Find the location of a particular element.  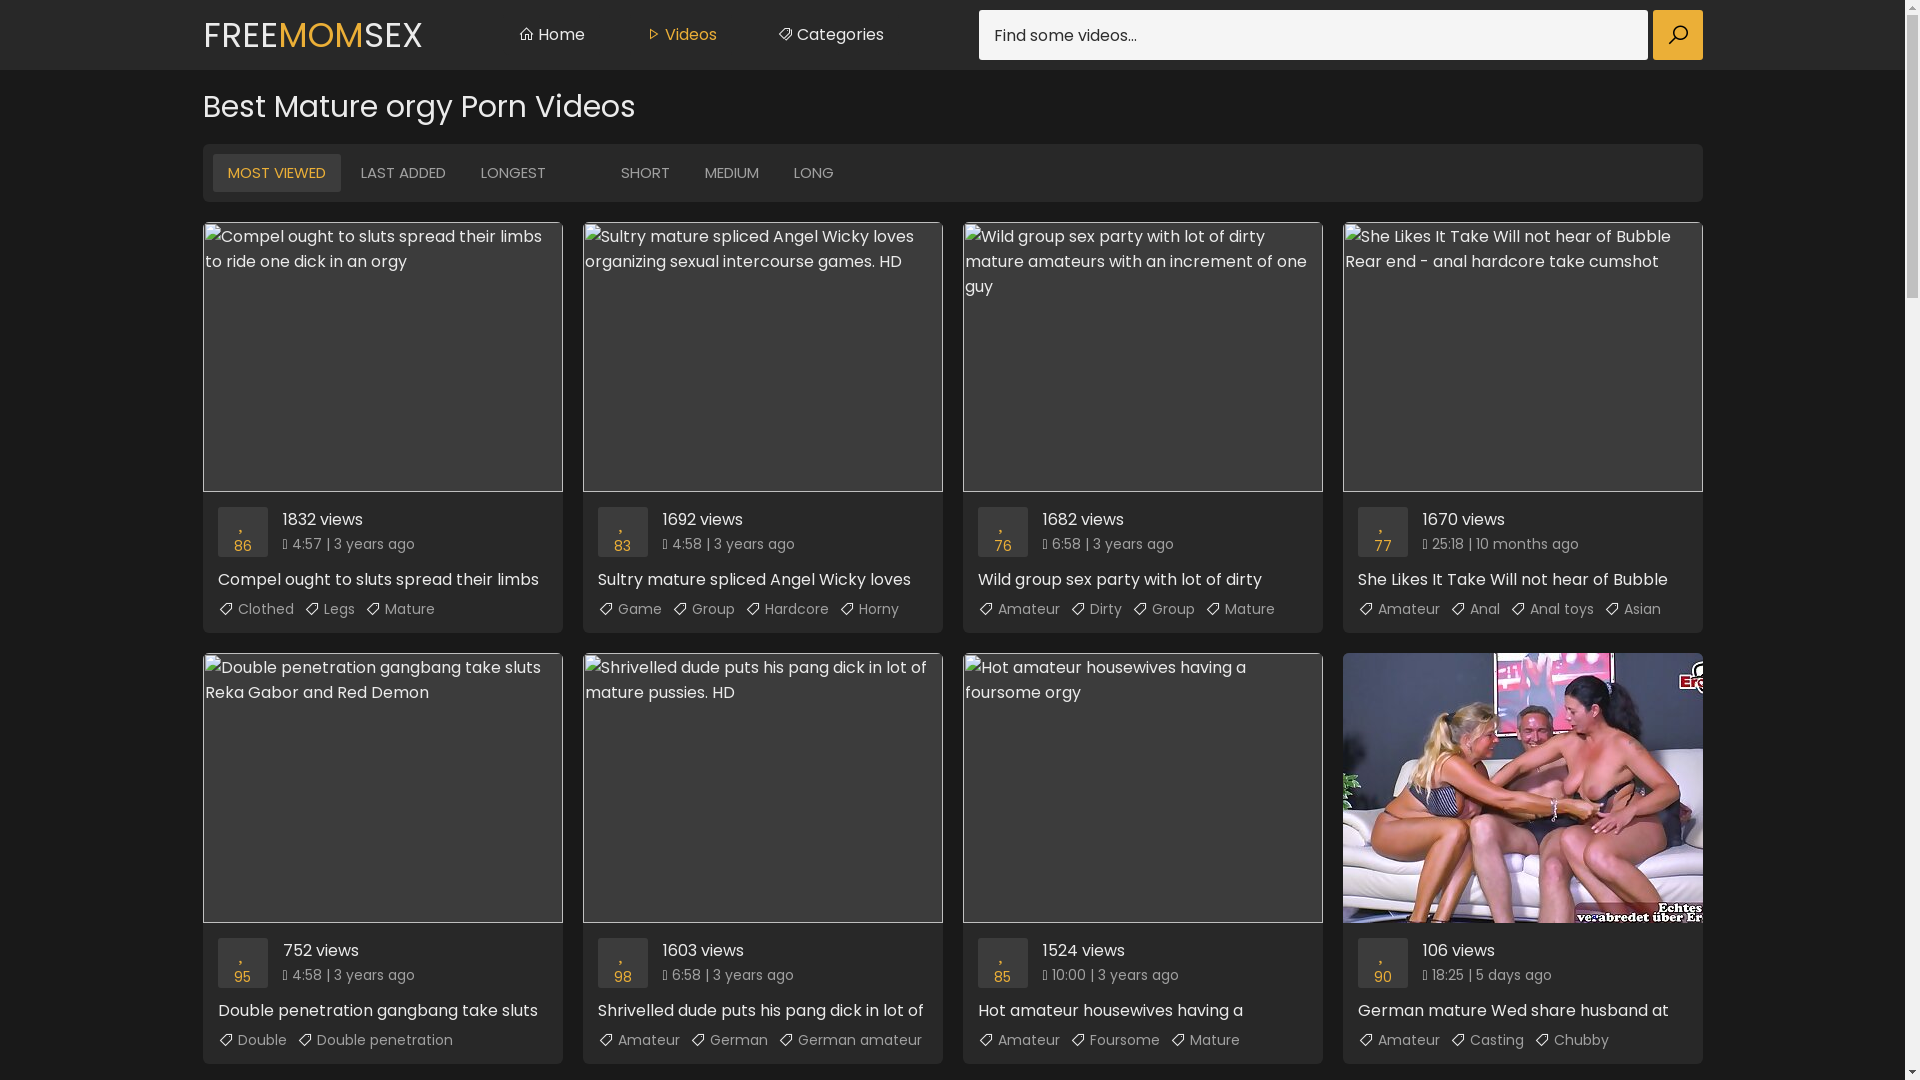

FREEMOMSEX is located at coordinates (312, 35).